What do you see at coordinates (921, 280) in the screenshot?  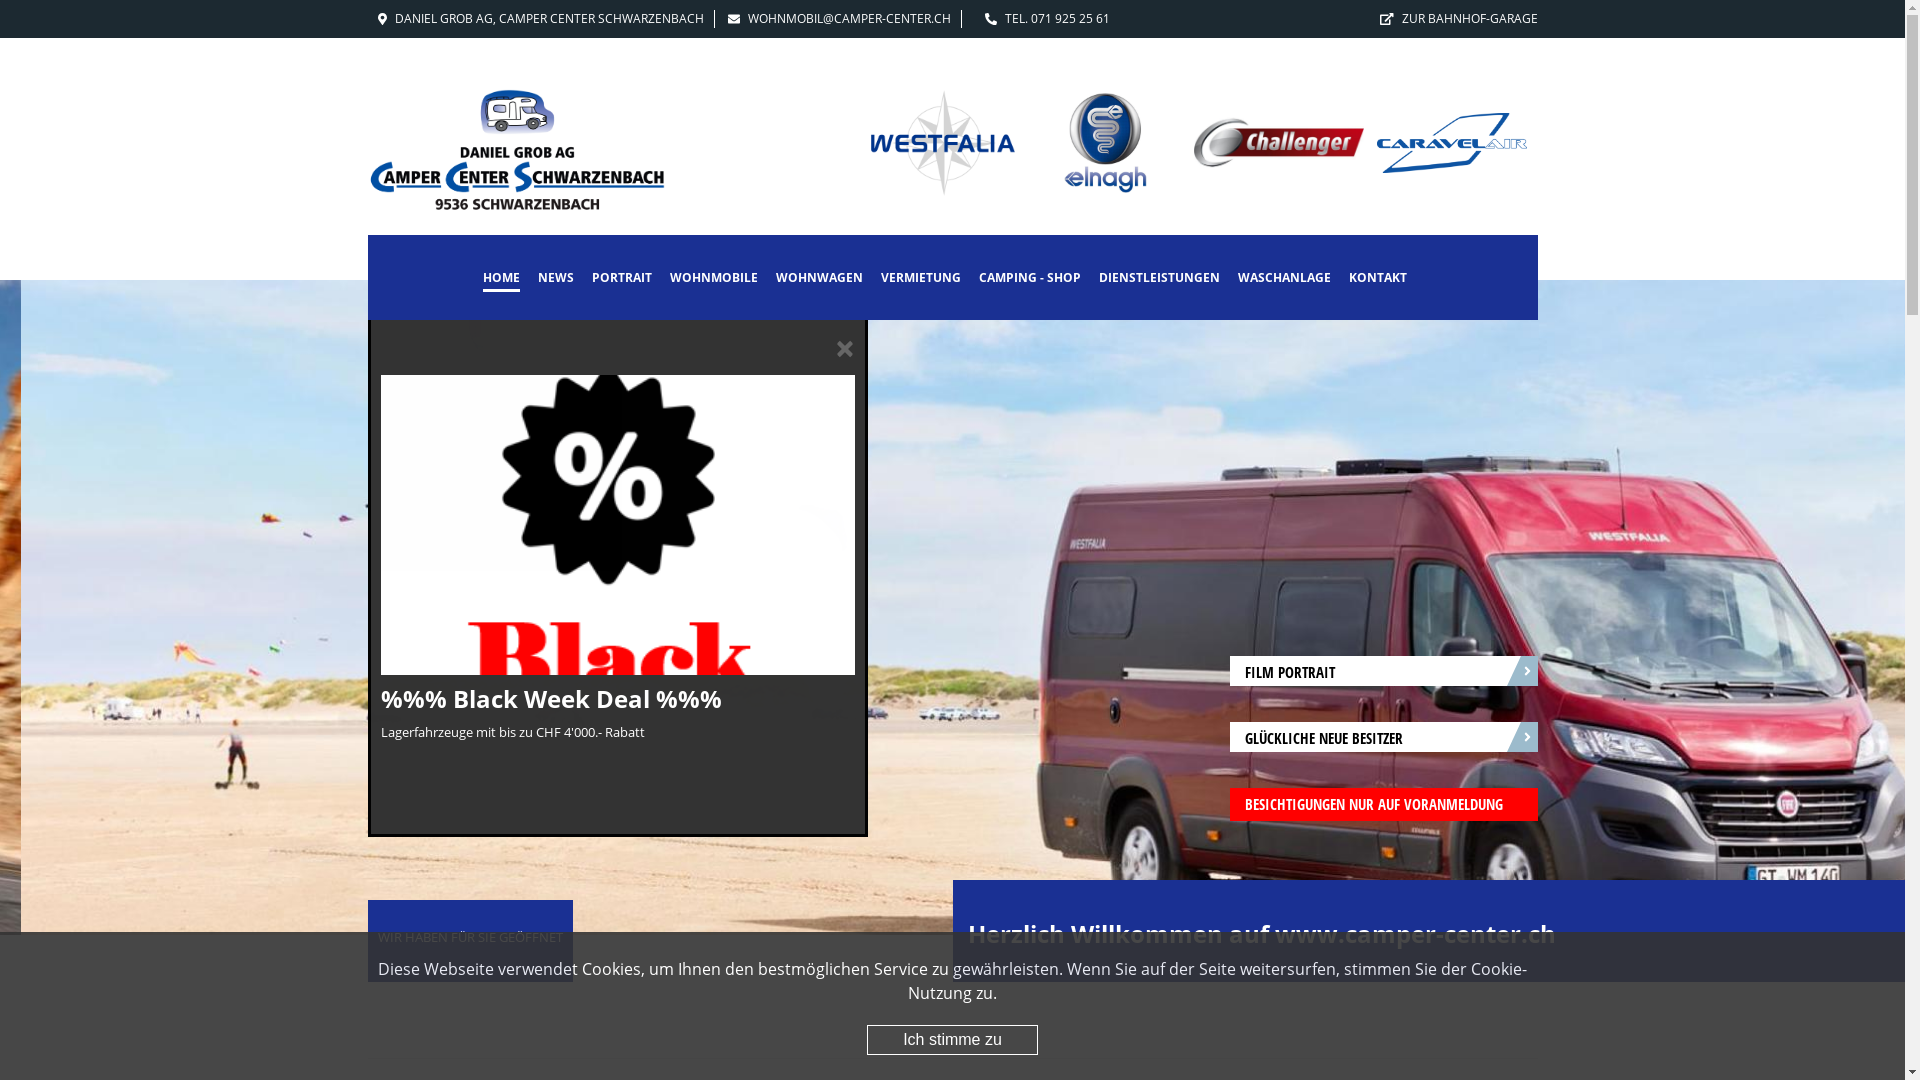 I see `VERMIETUNG` at bounding box center [921, 280].